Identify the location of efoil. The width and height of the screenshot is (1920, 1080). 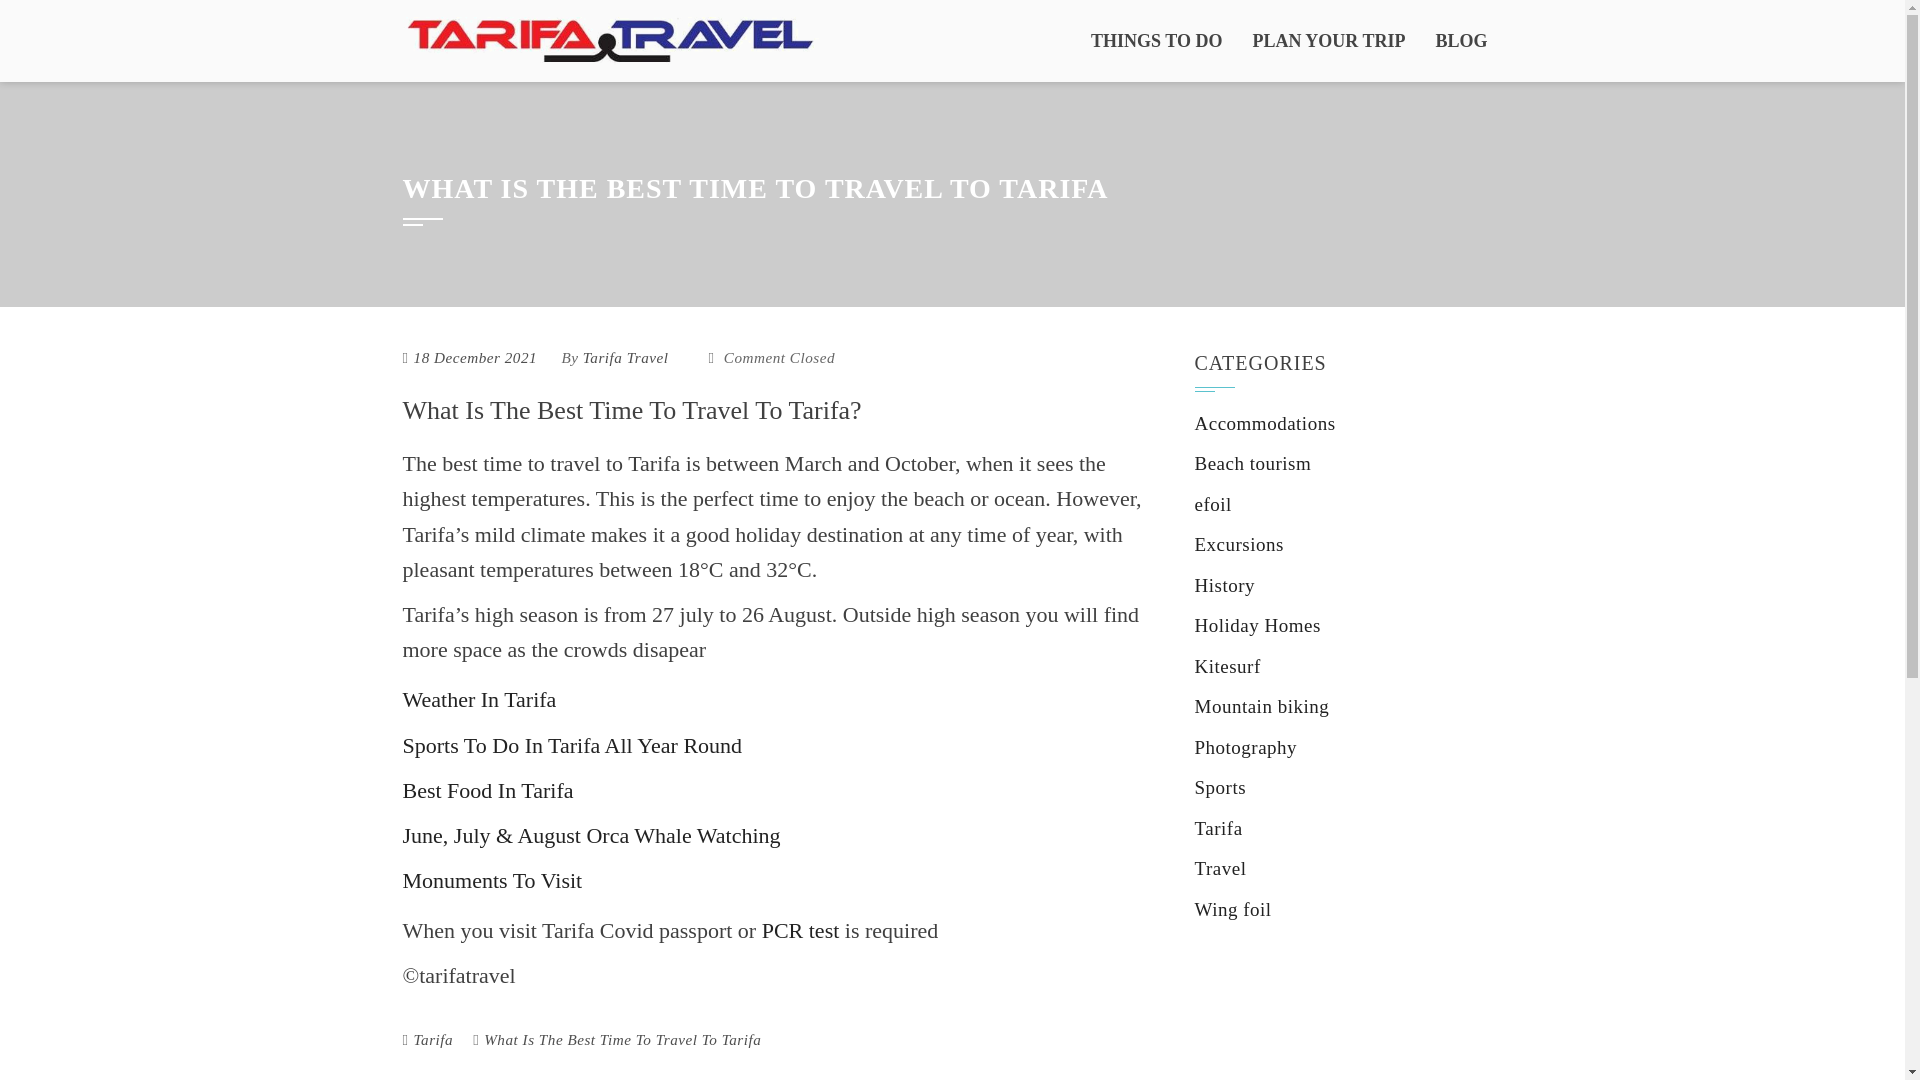
(1212, 504).